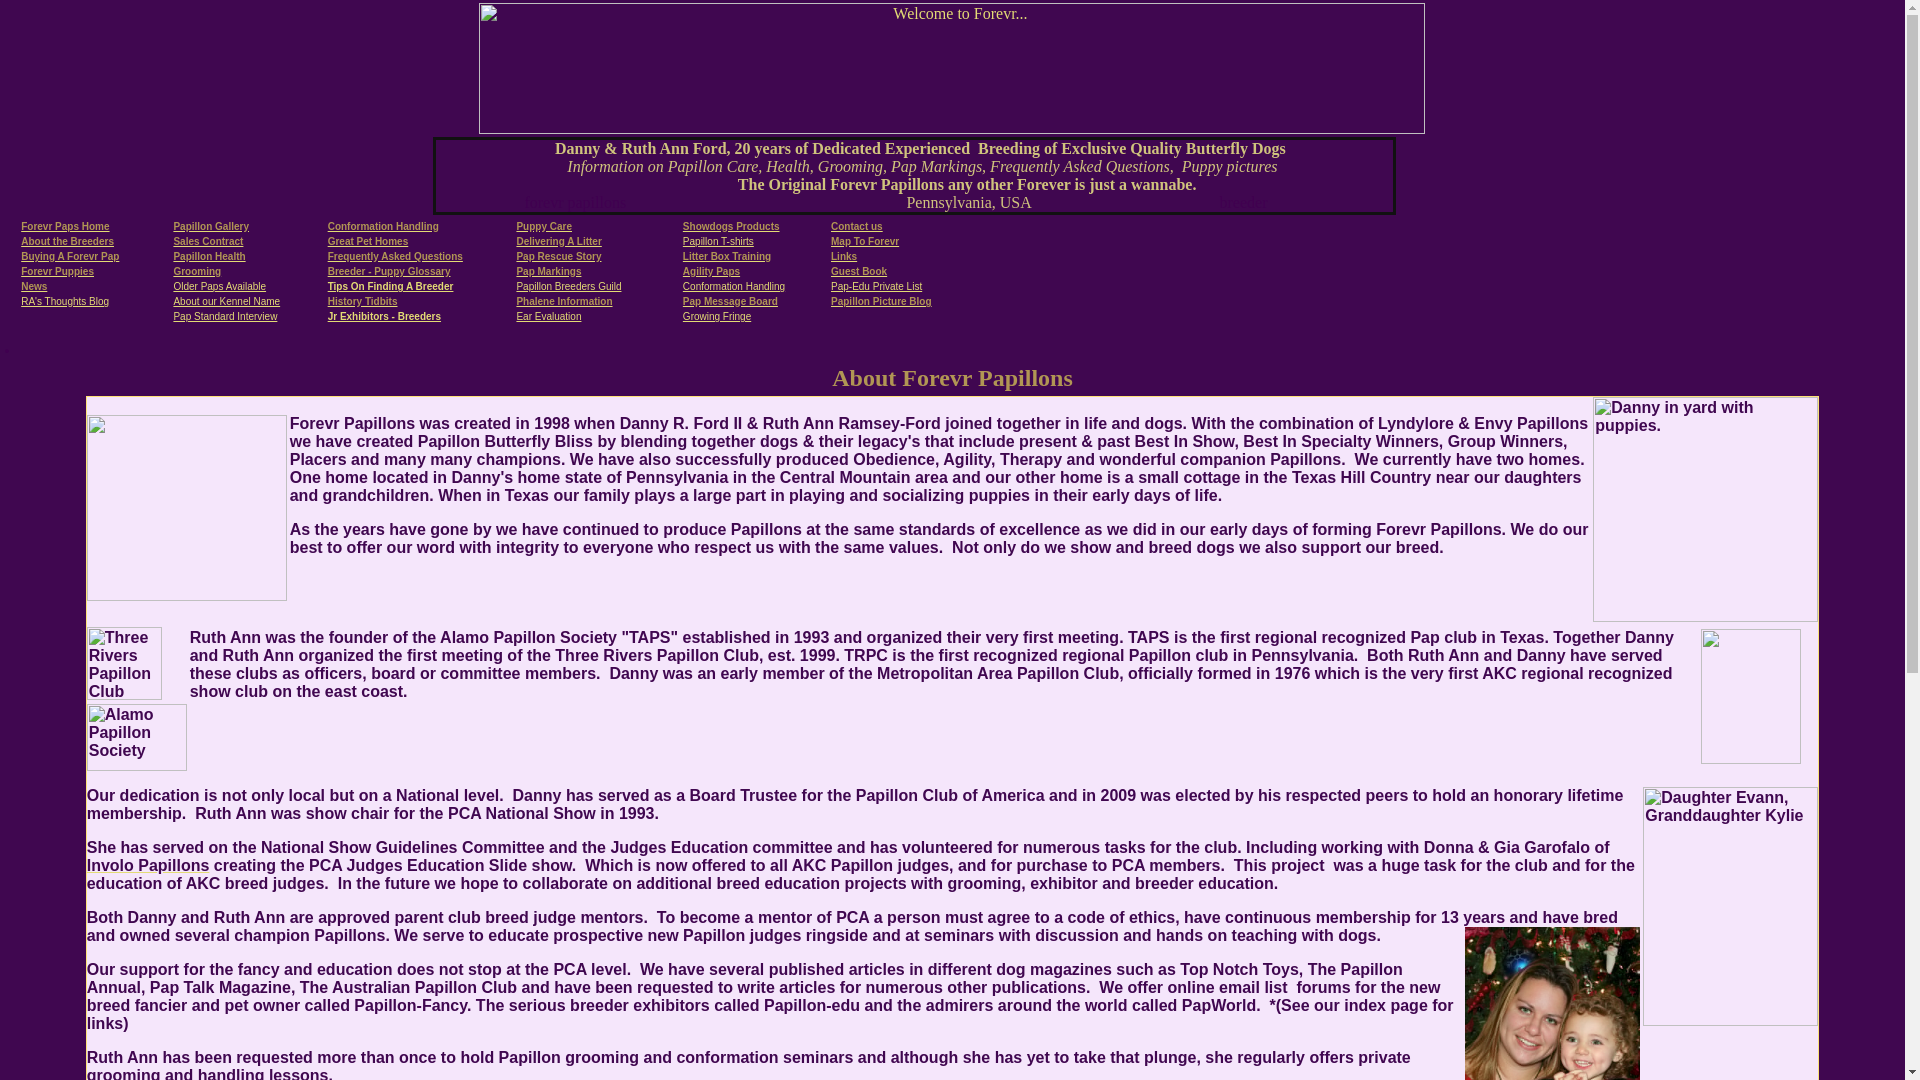 This screenshot has height=1080, width=1920. Describe the element at coordinates (544, 224) in the screenshot. I see `Puppy Care` at that location.